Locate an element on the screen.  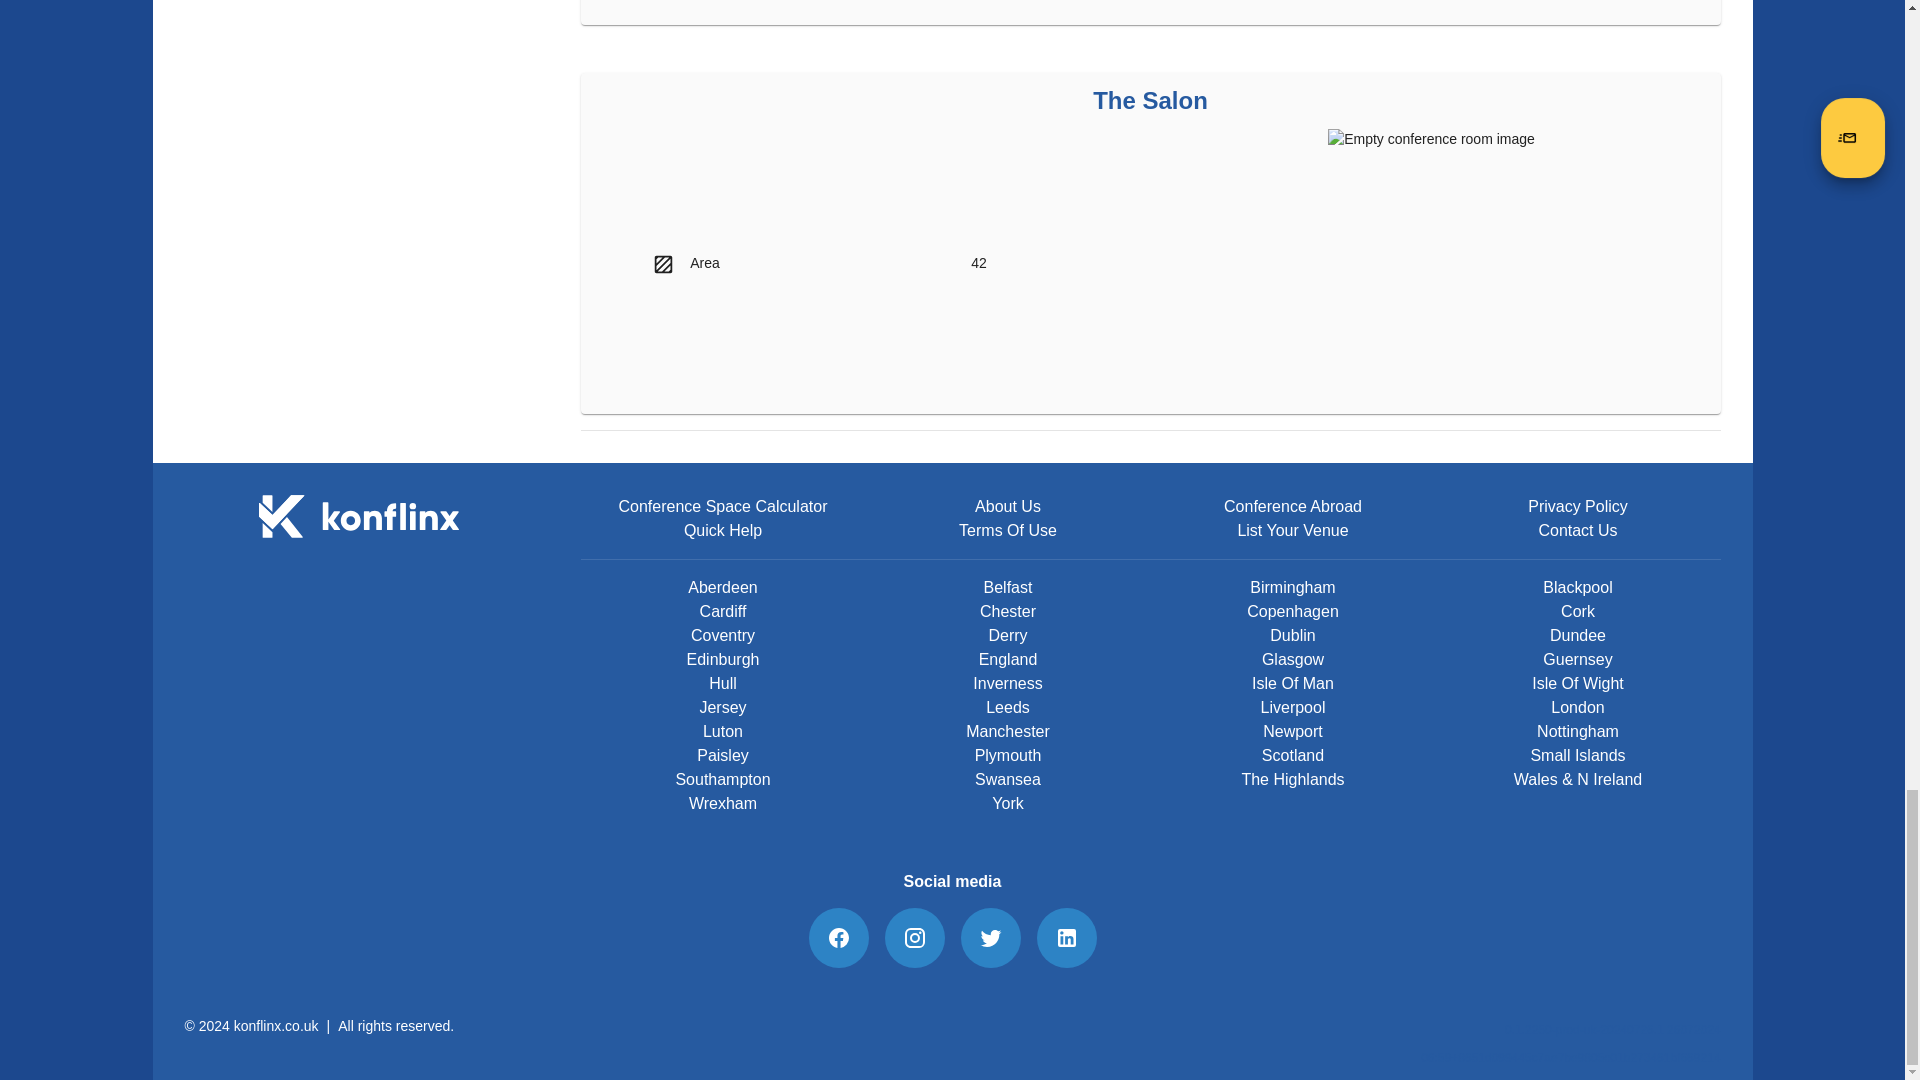
Blackpool is located at coordinates (1578, 588).